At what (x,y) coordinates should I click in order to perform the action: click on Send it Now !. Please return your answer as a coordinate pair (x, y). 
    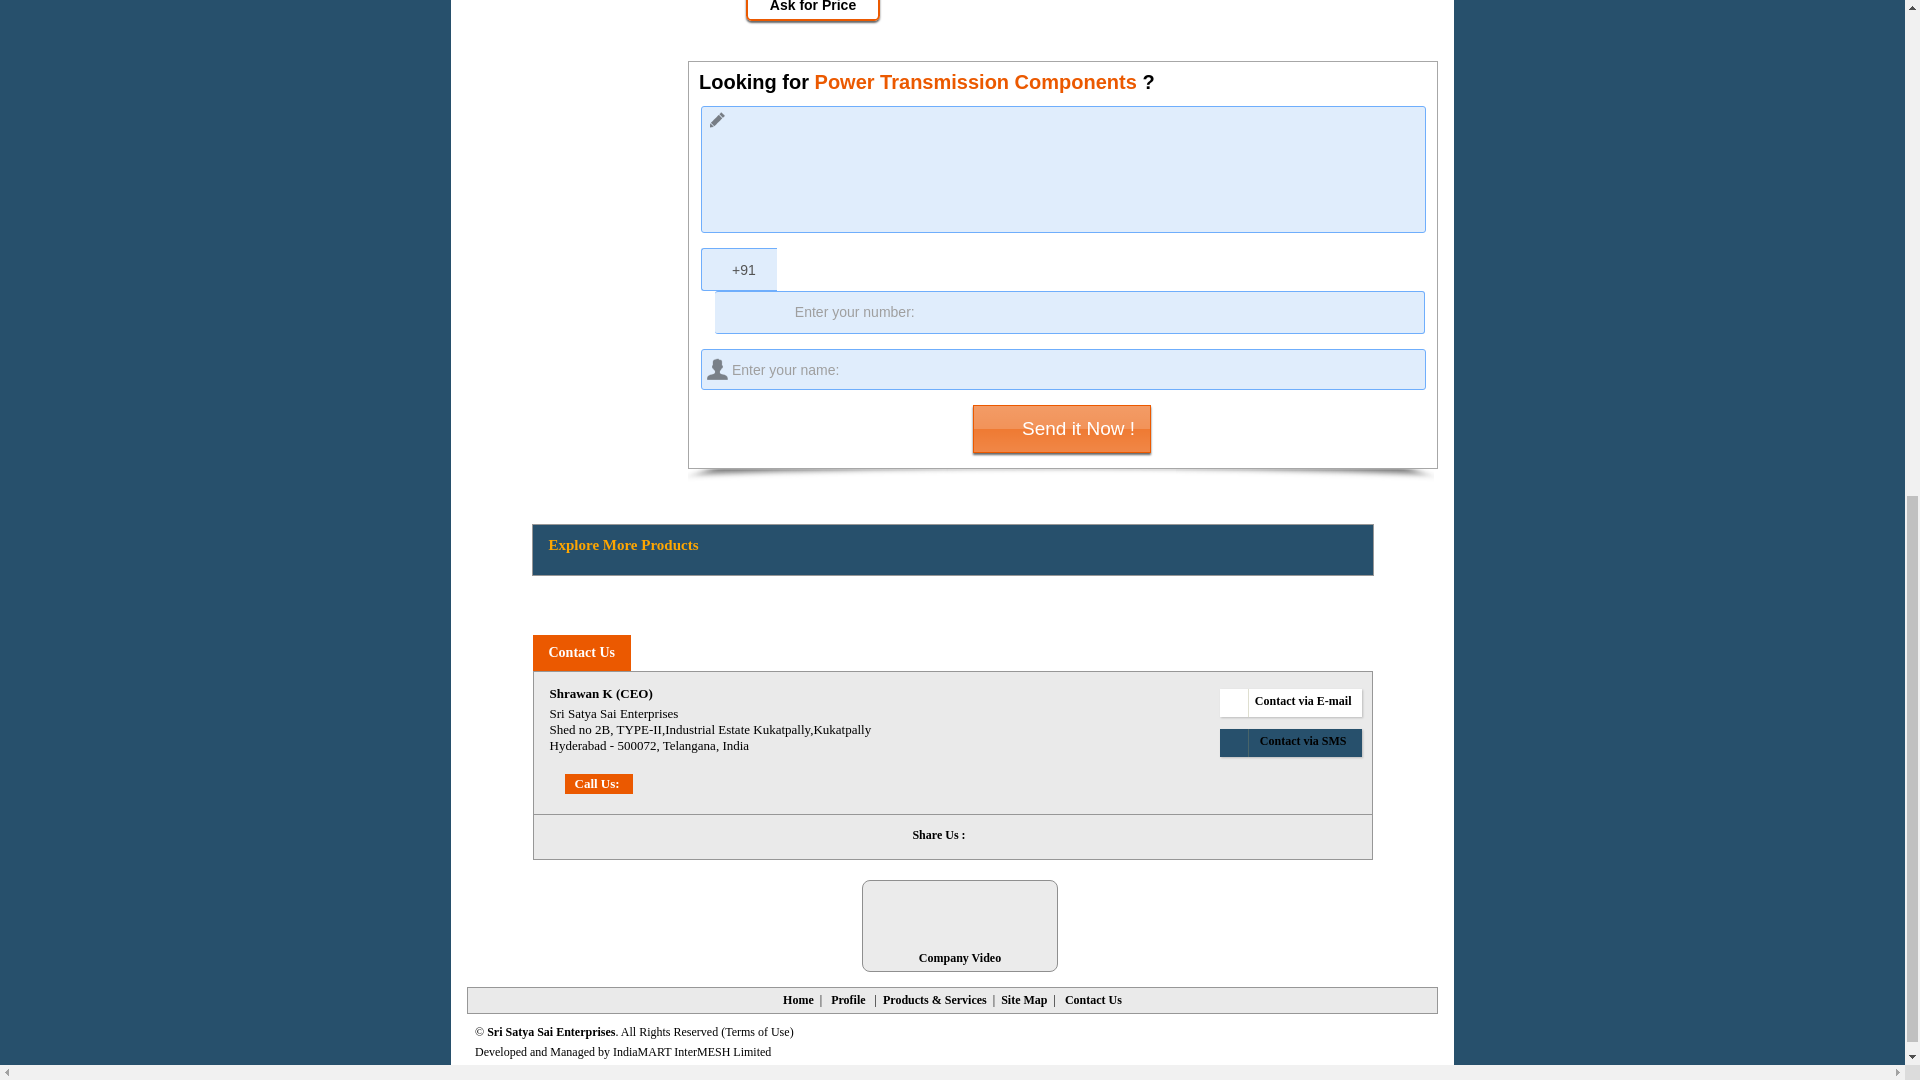
    Looking at the image, I should click on (1062, 428).